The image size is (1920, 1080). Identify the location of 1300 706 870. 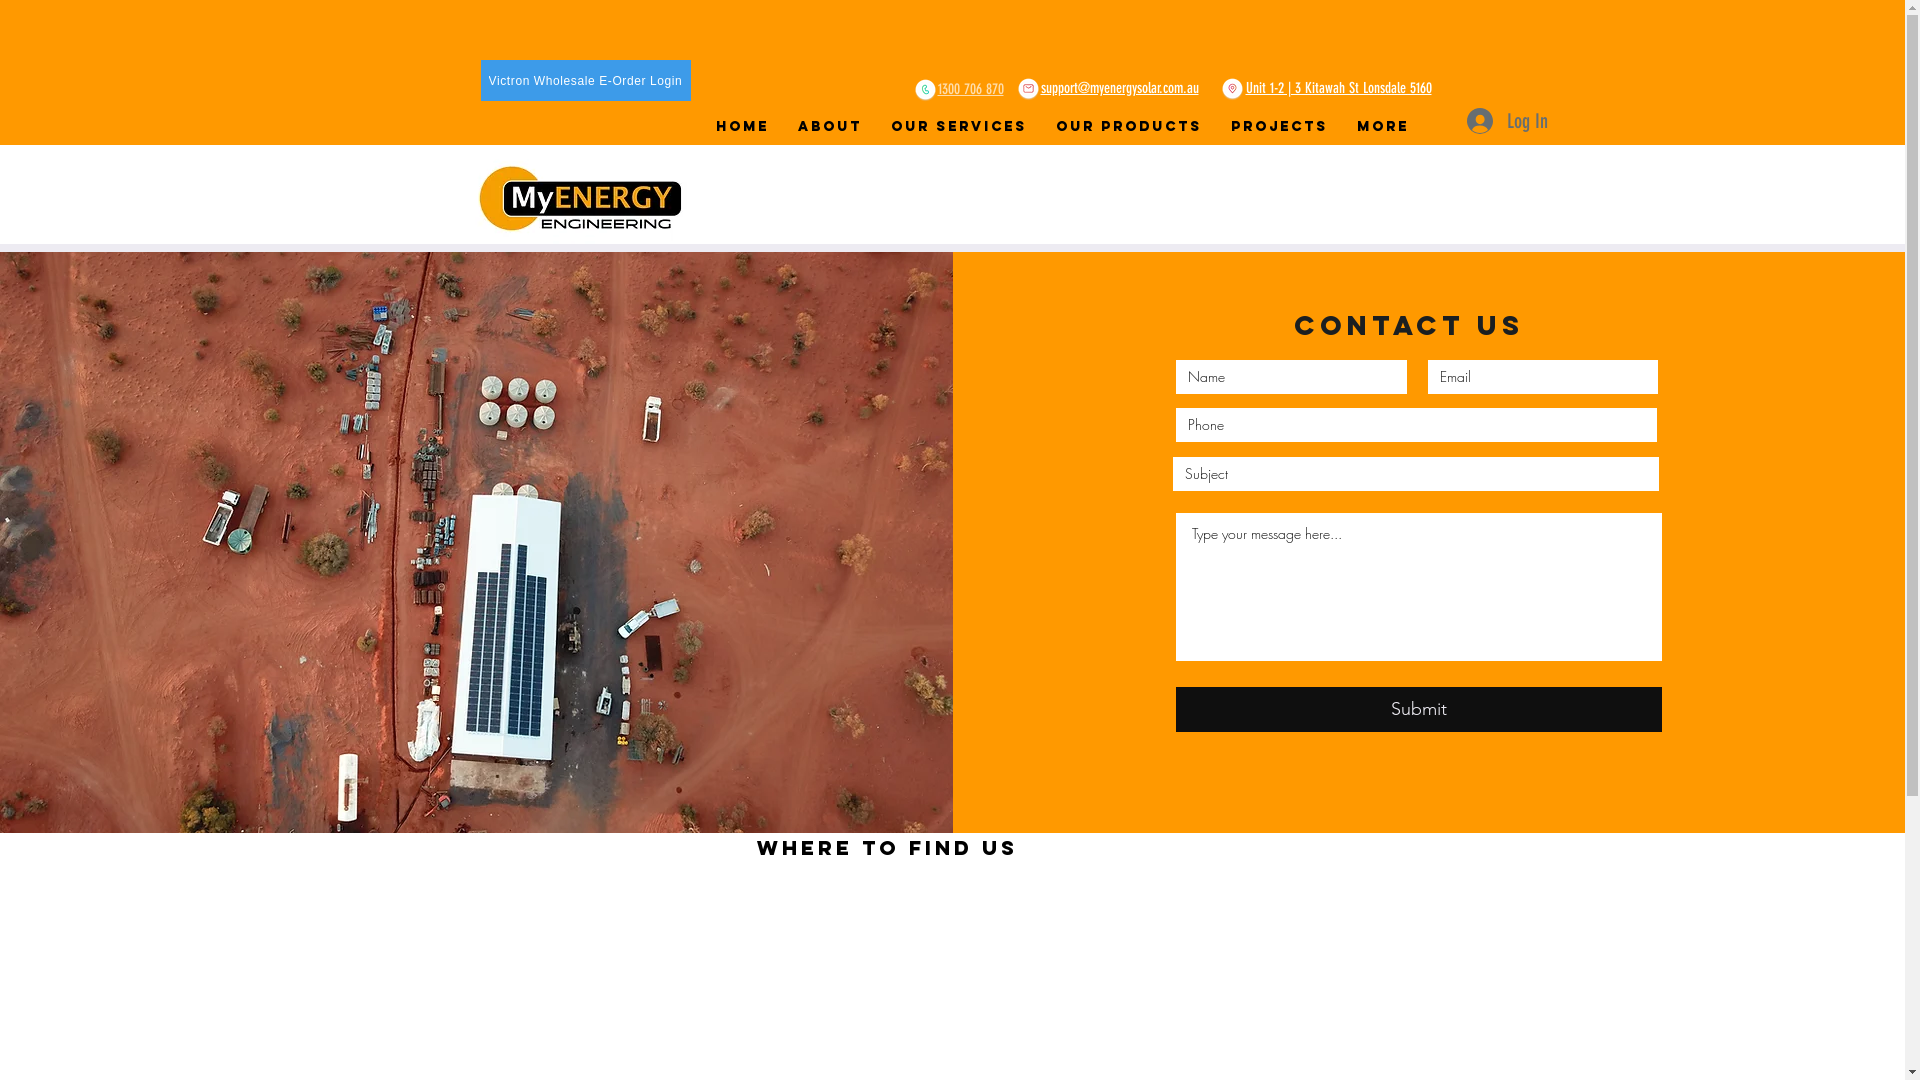
(971, 88).